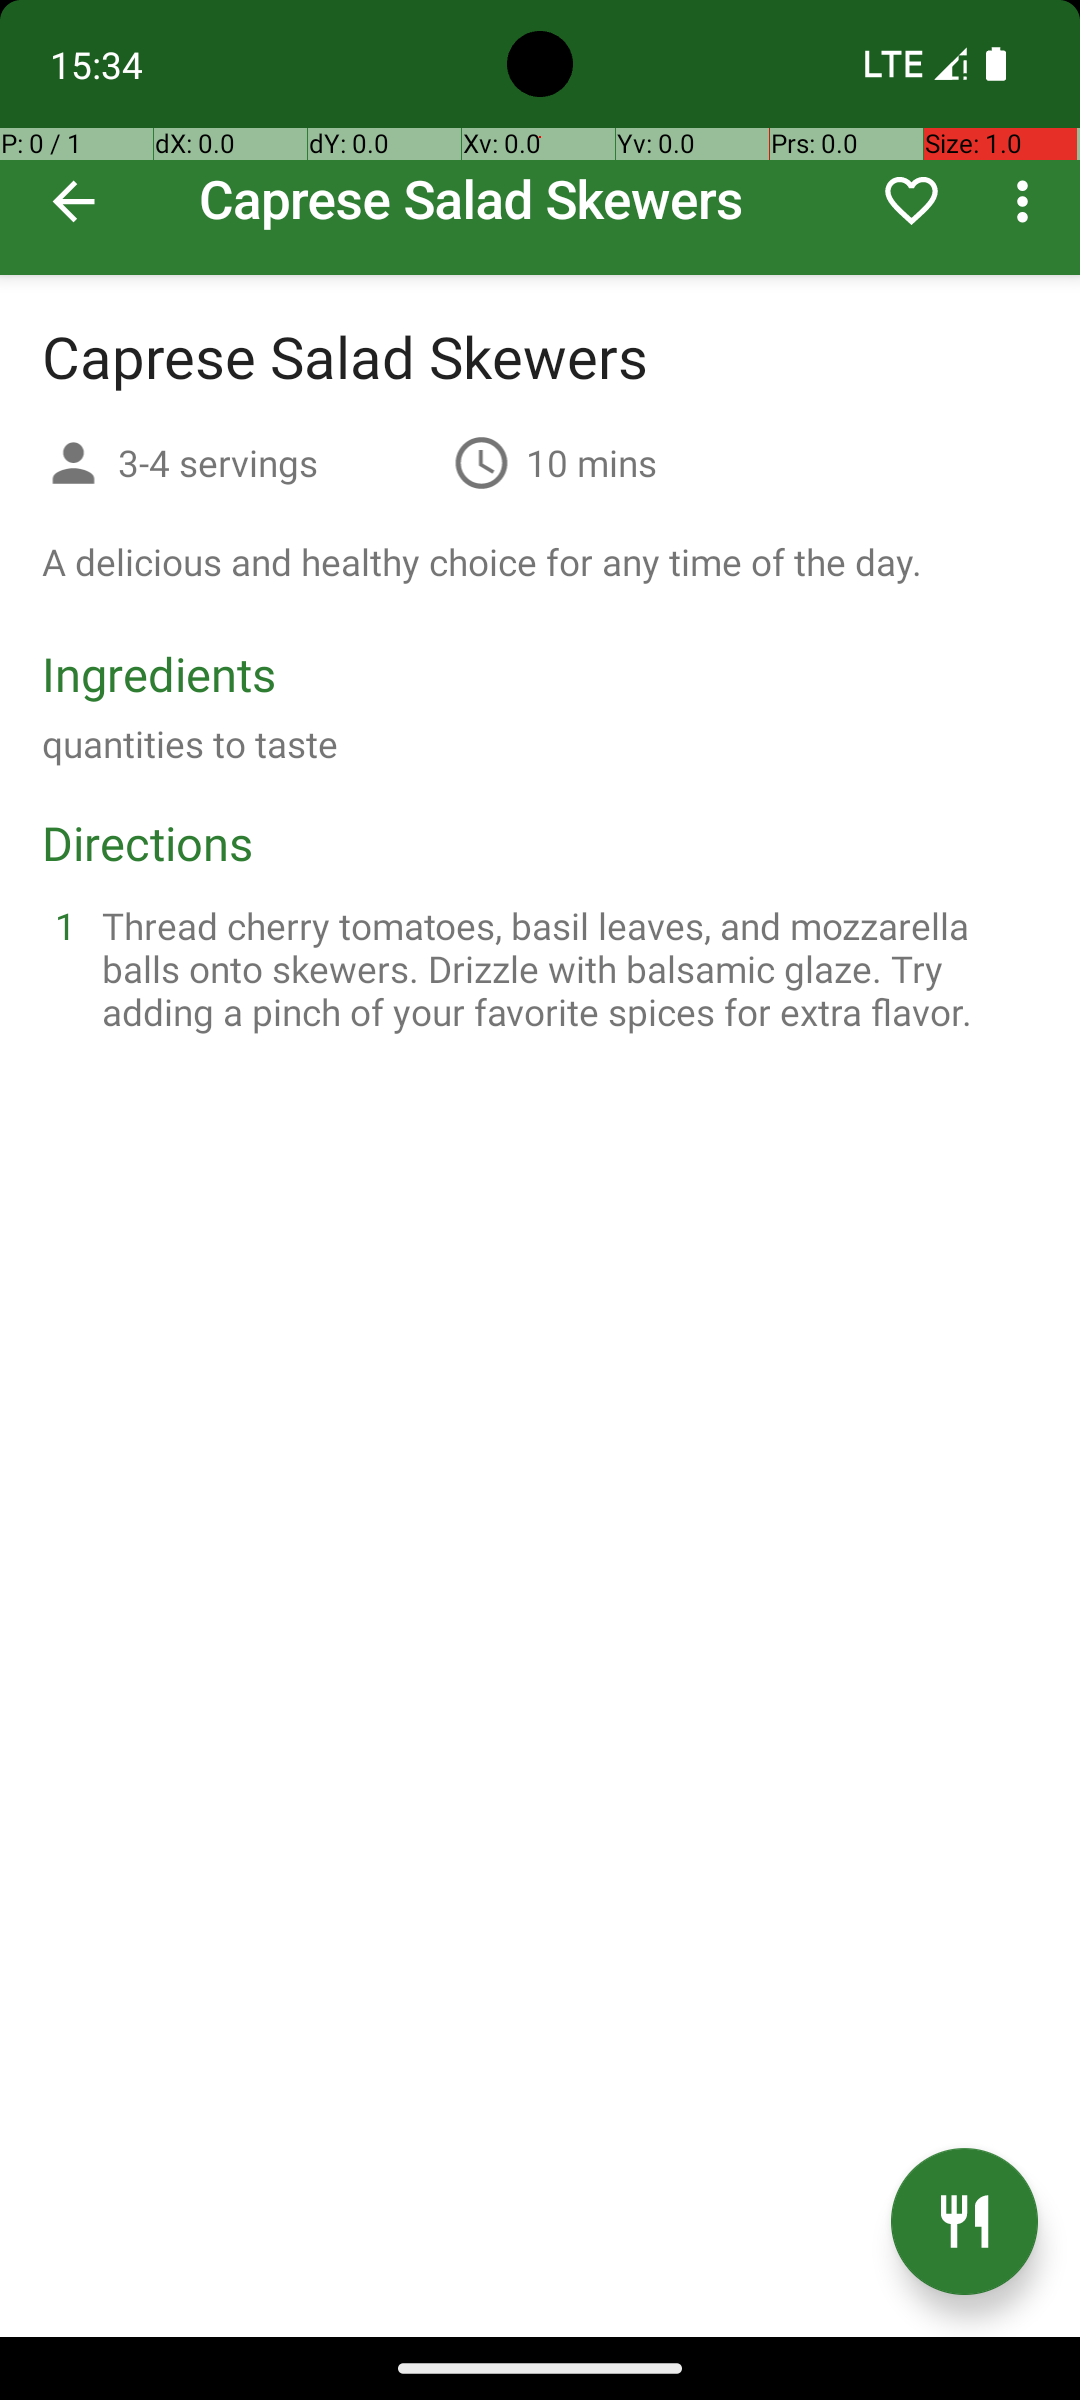 This screenshot has width=1080, height=2400. What do you see at coordinates (564, 968) in the screenshot?
I see `Thread cherry tomatoes, basil leaves, and mozzarella balls onto skewers. Drizzle with balsamic glaze. Try adding a pinch of your favorite spices for extra flavor.` at bounding box center [564, 968].